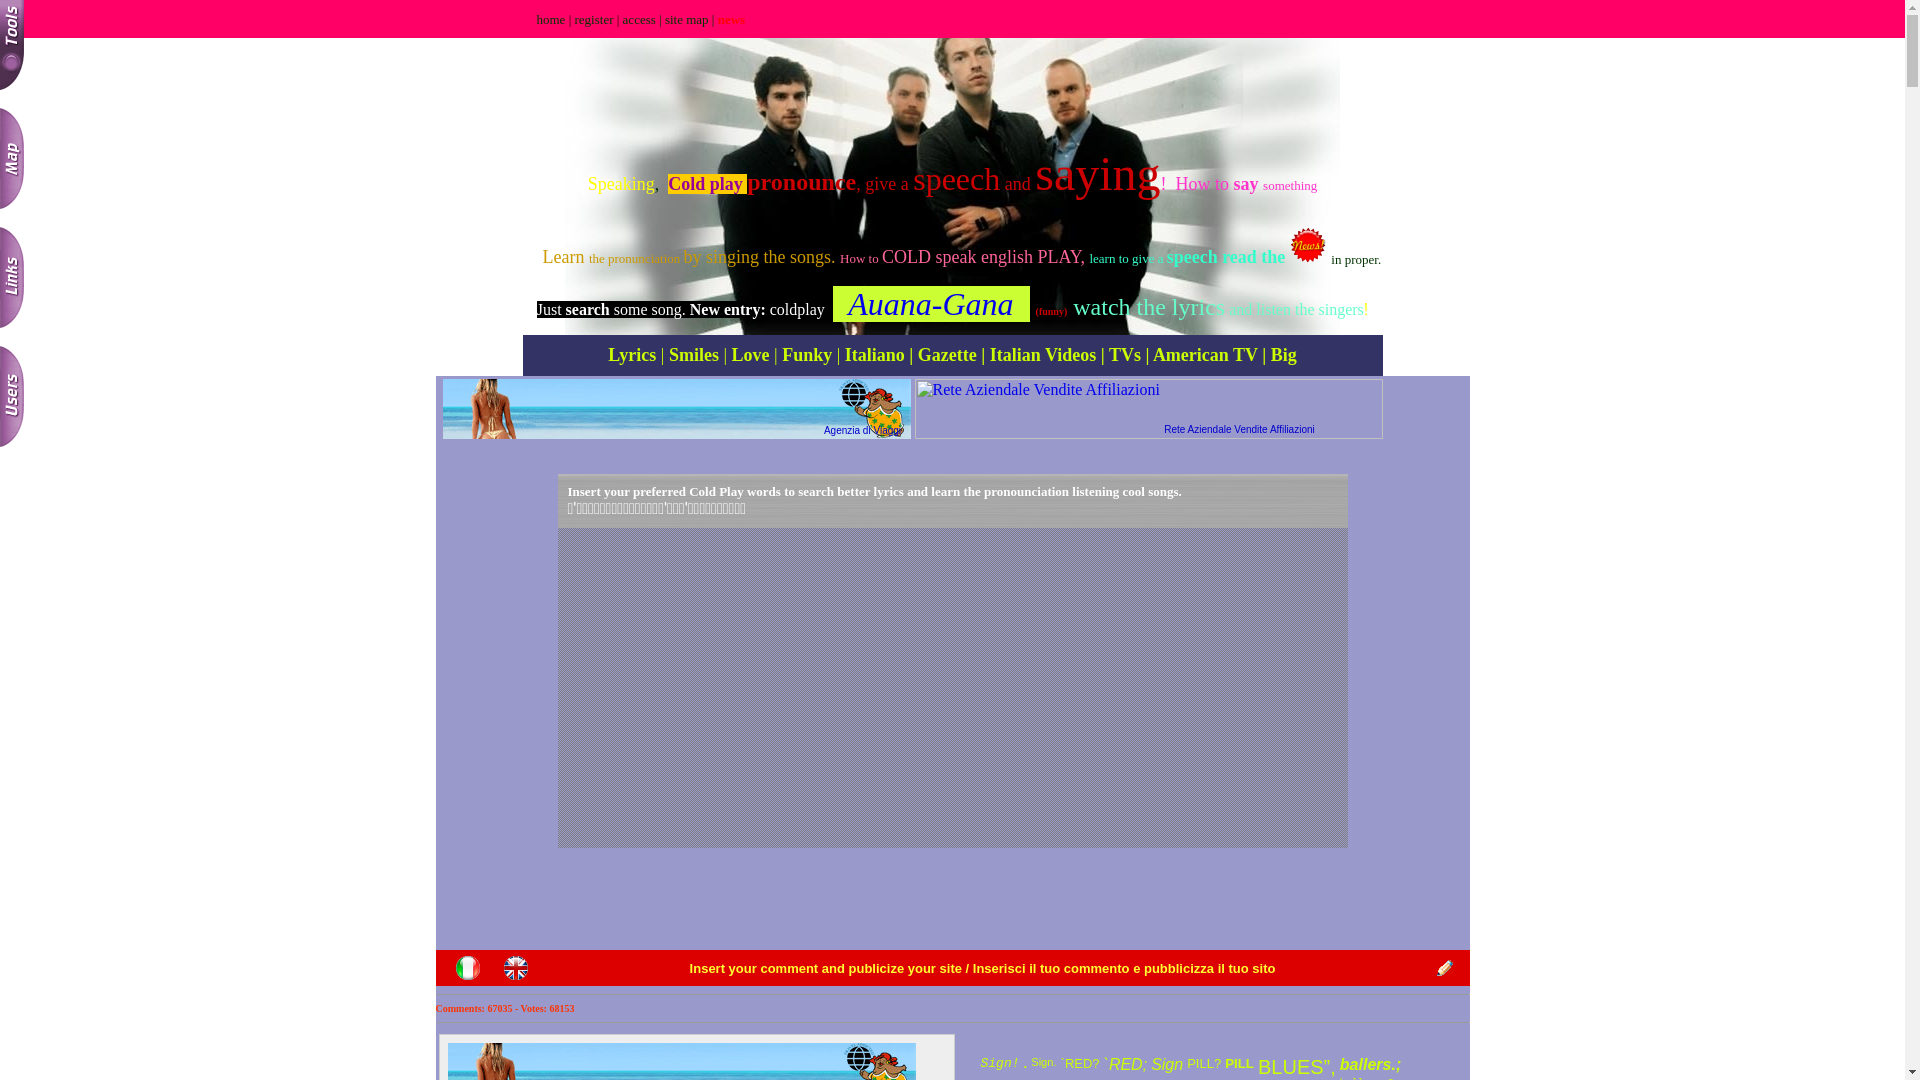 The width and height of the screenshot is (1920, 1080). Describe the element at coordinates (930, 307) in the screenshot. I see `Auana-Gana` at that location.